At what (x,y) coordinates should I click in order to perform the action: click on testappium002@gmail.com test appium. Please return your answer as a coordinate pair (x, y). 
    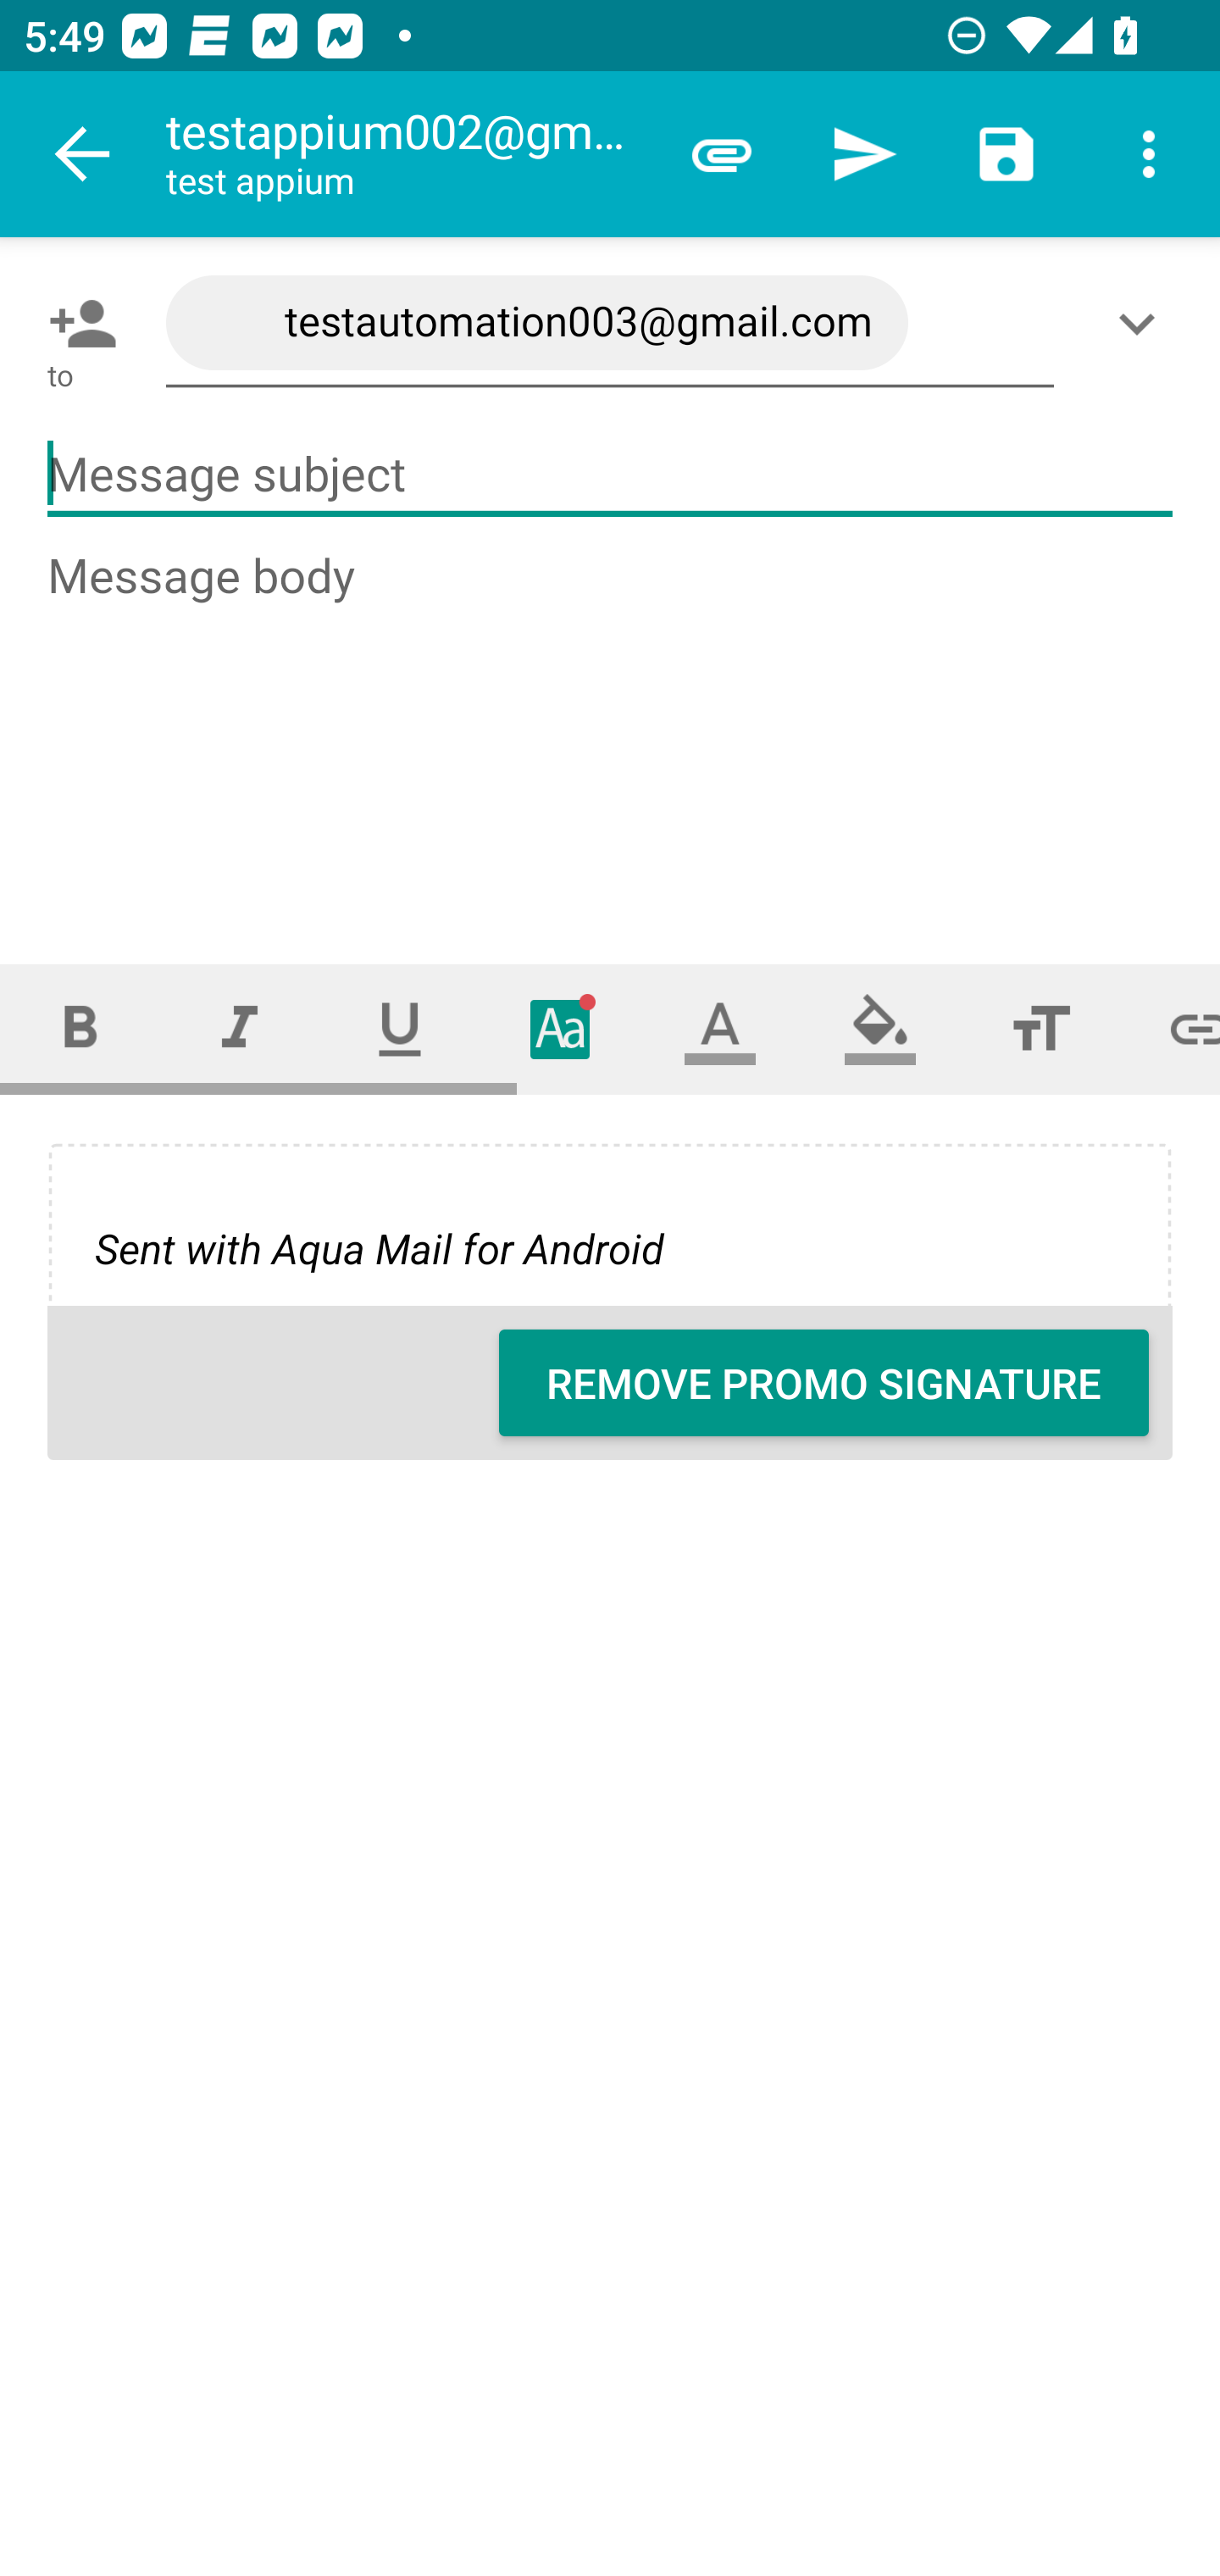
    Looking at the image, I should click on (408, 154).